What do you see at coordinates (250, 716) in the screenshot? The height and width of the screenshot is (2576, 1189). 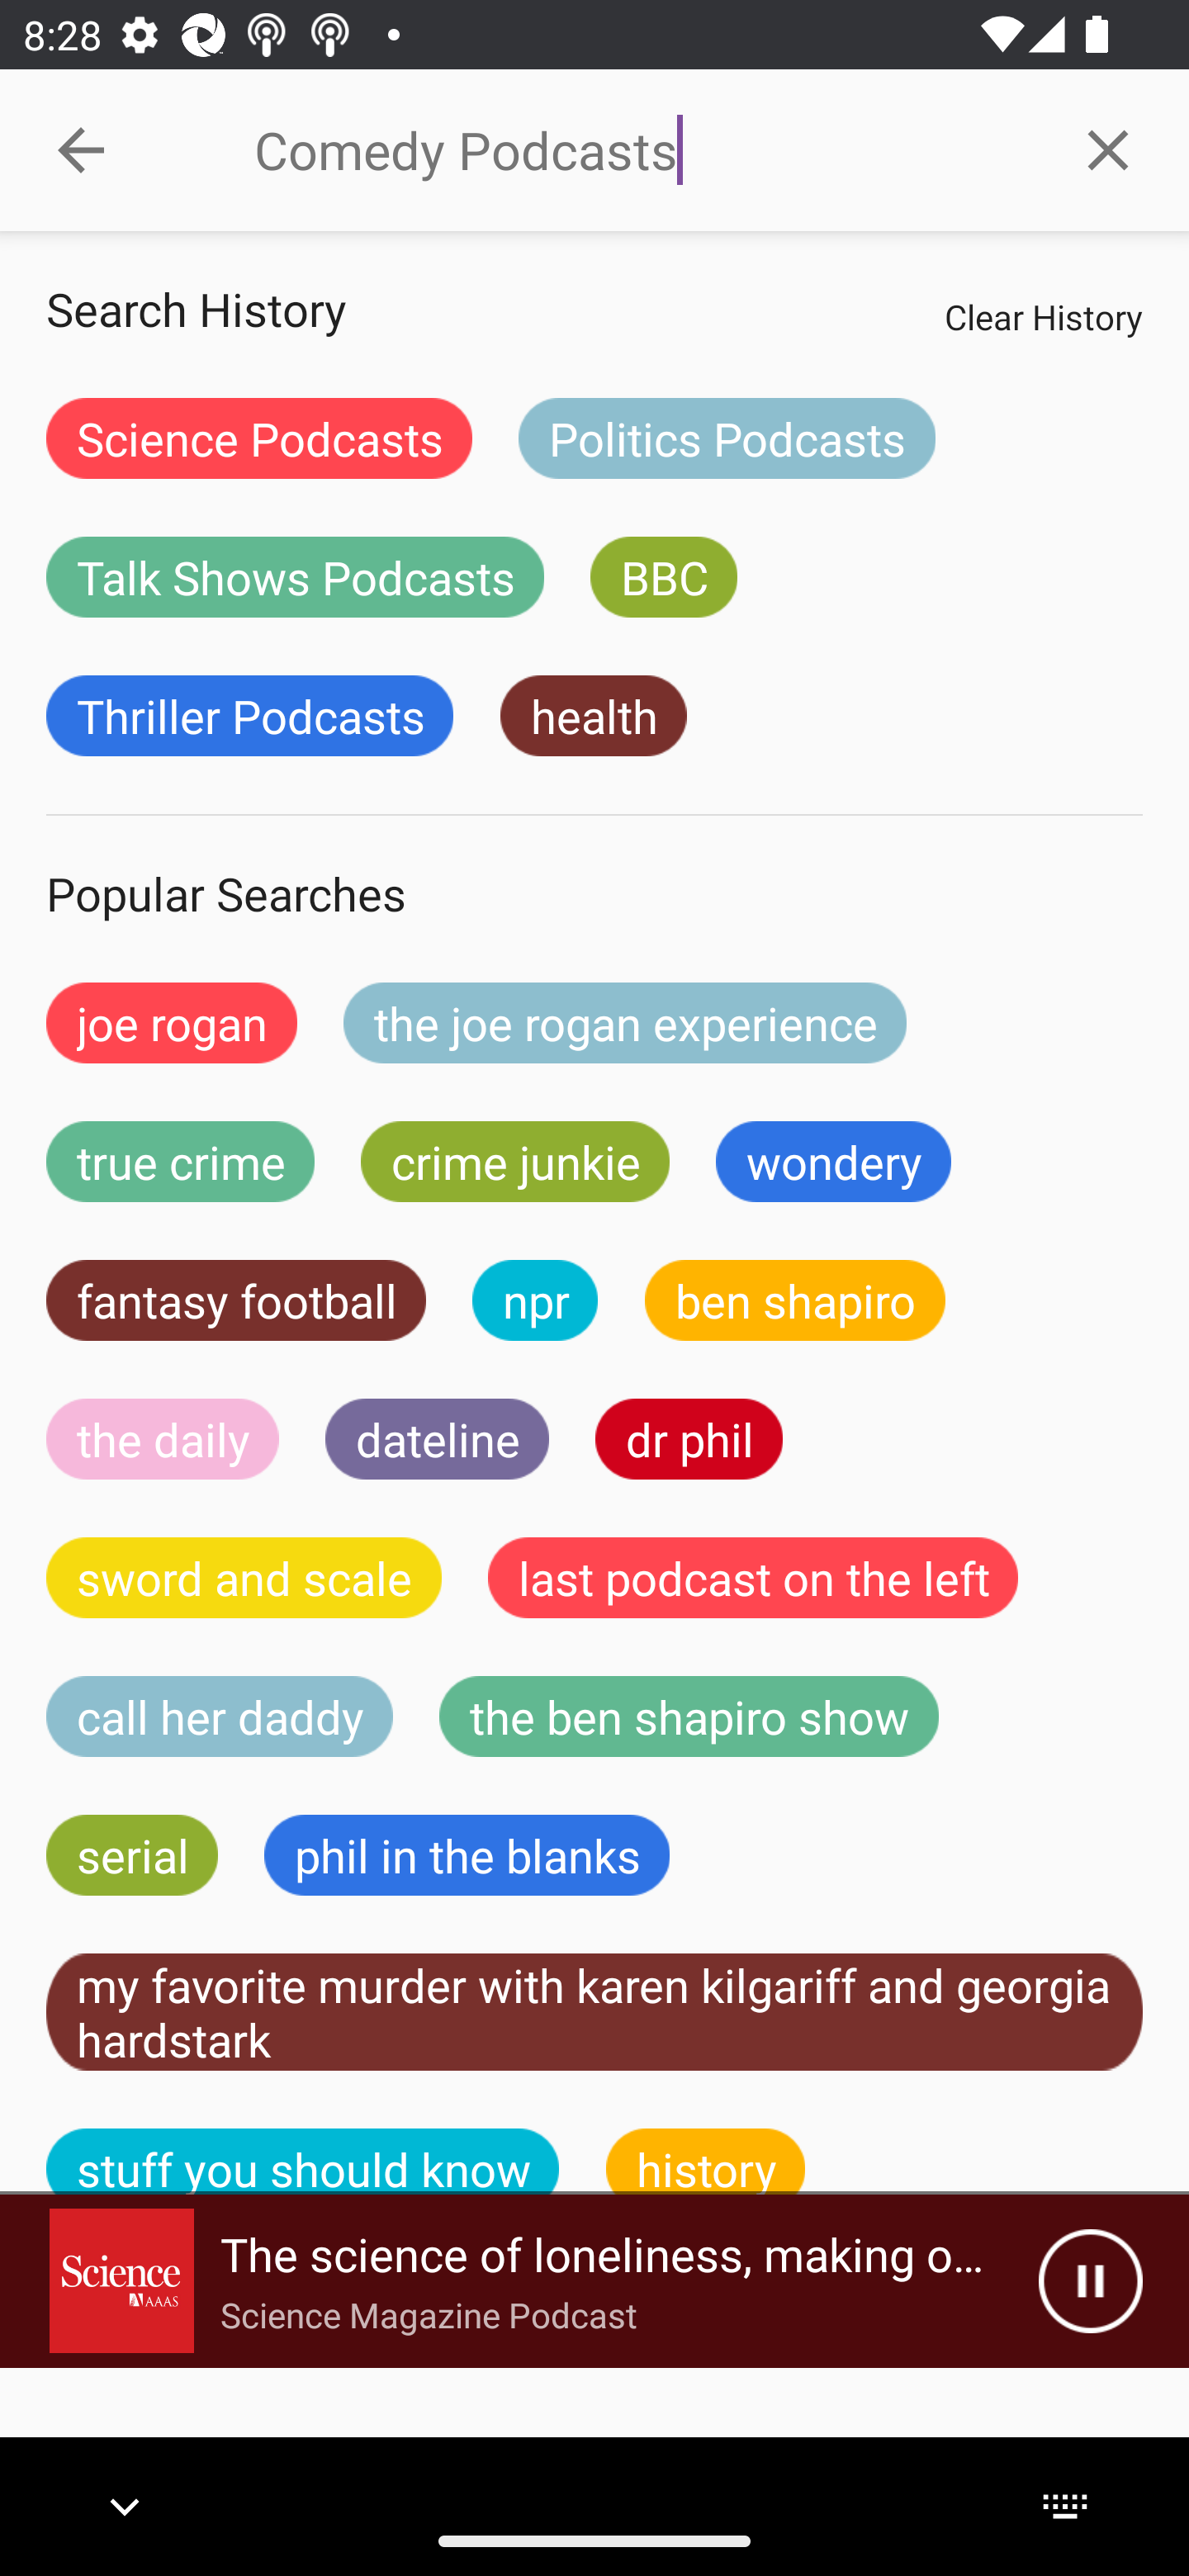 I see `Thriller Podcasts` at bounding box center [250, 716].